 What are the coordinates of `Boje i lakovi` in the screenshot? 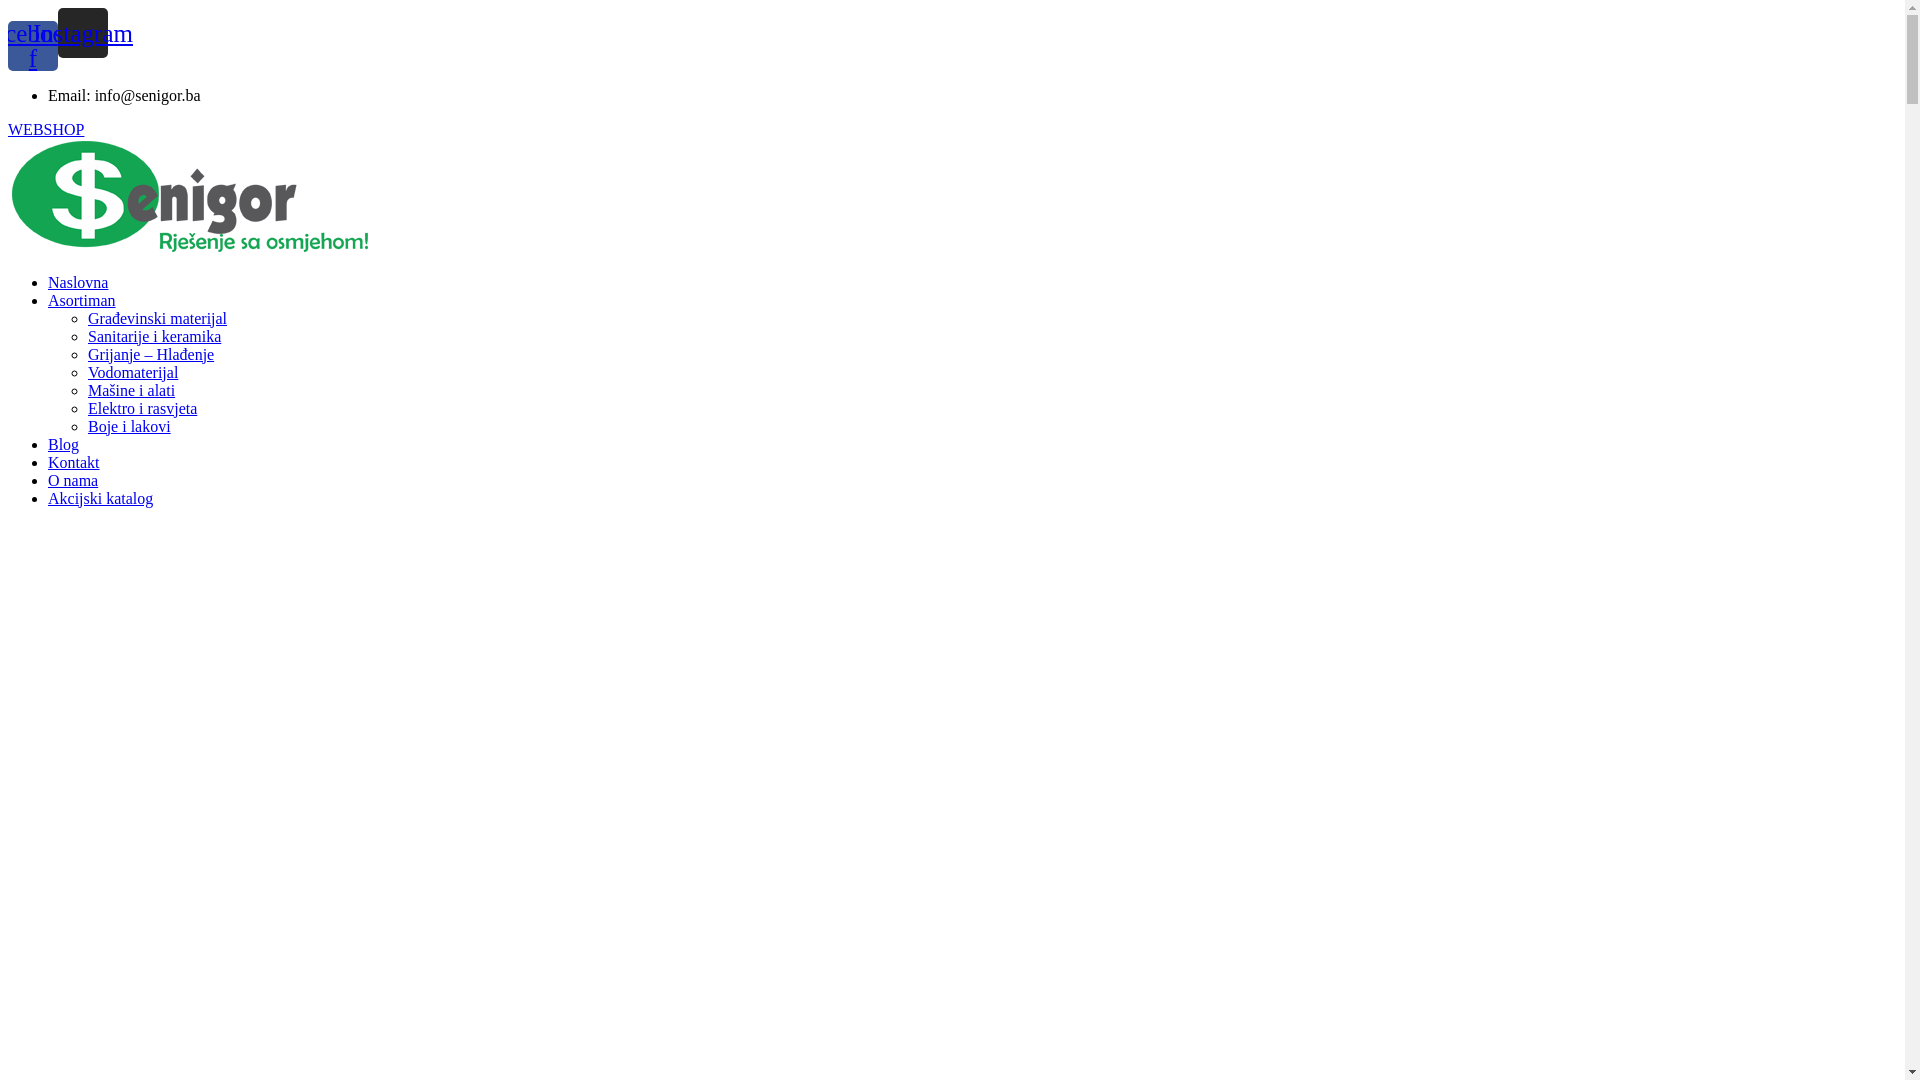 It's located at (130, 426).